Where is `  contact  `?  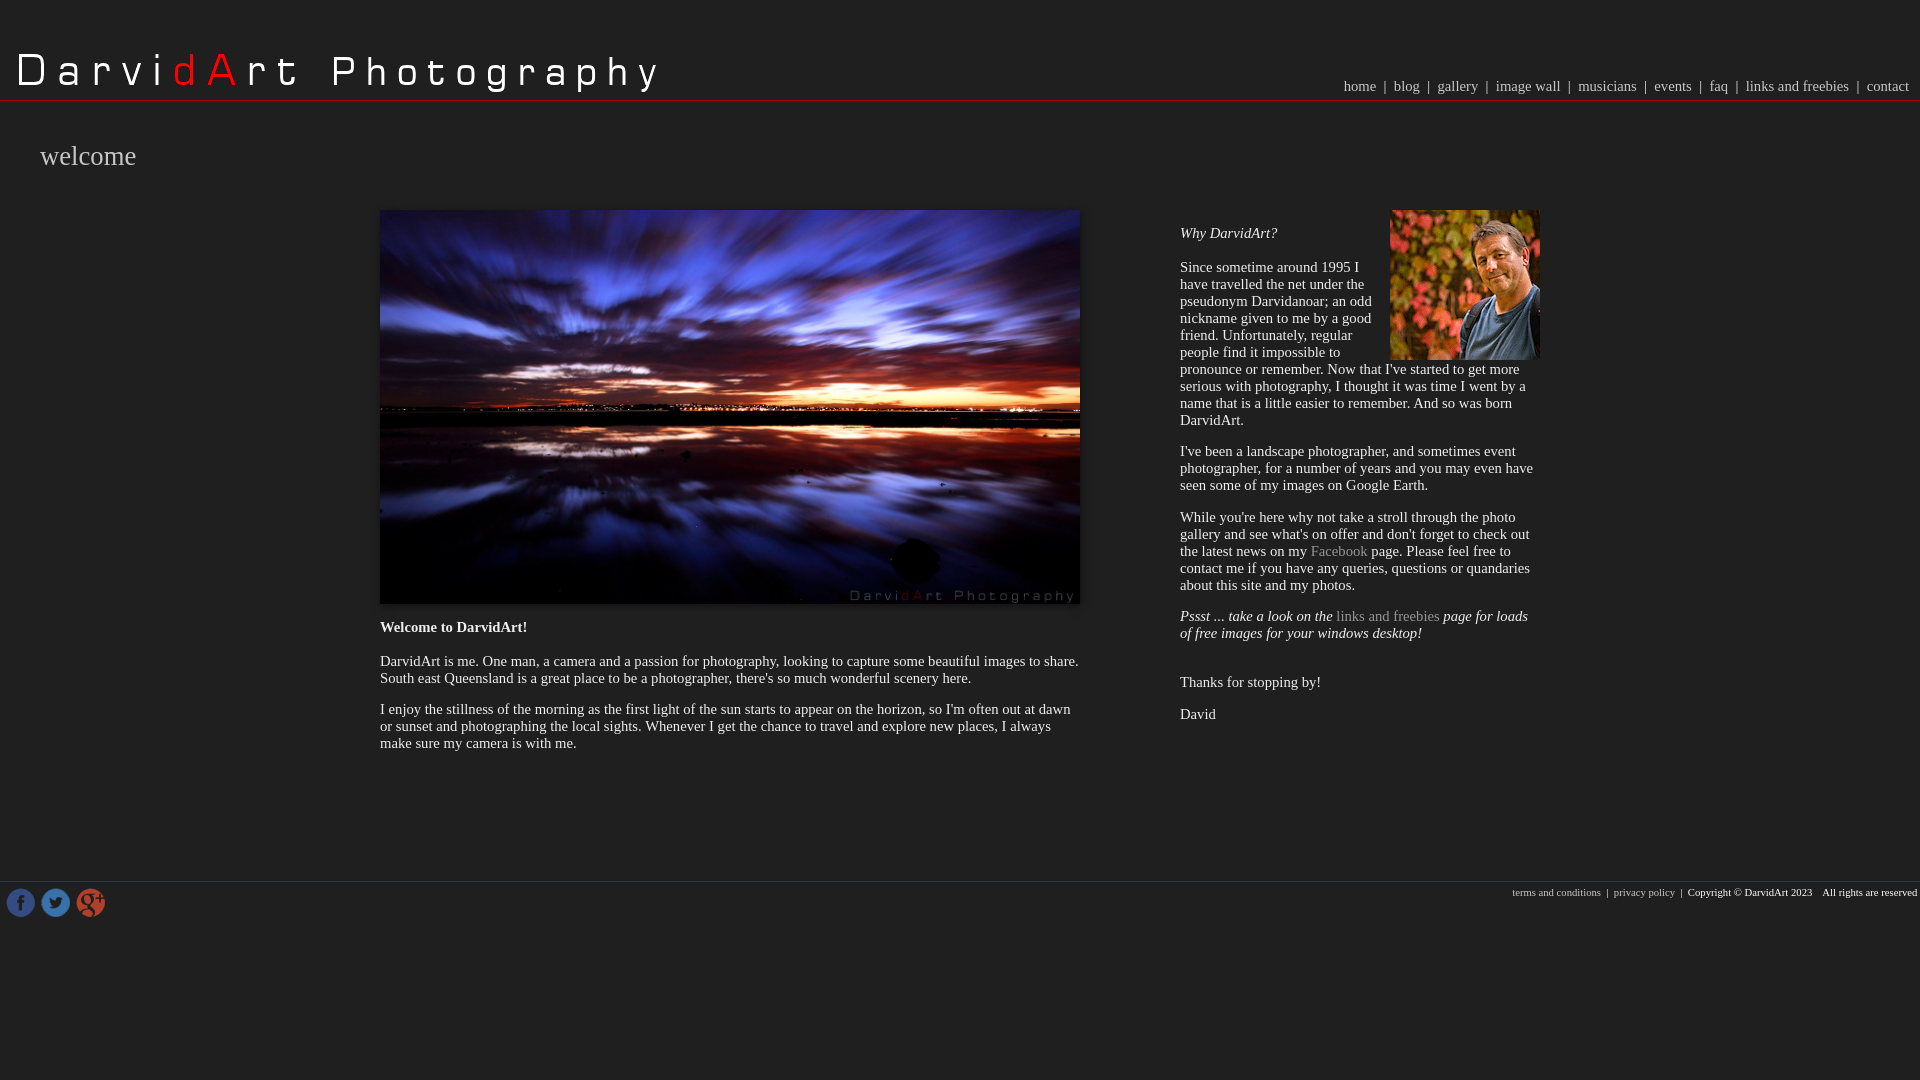   contact   is located at coordinates (1888, 86).